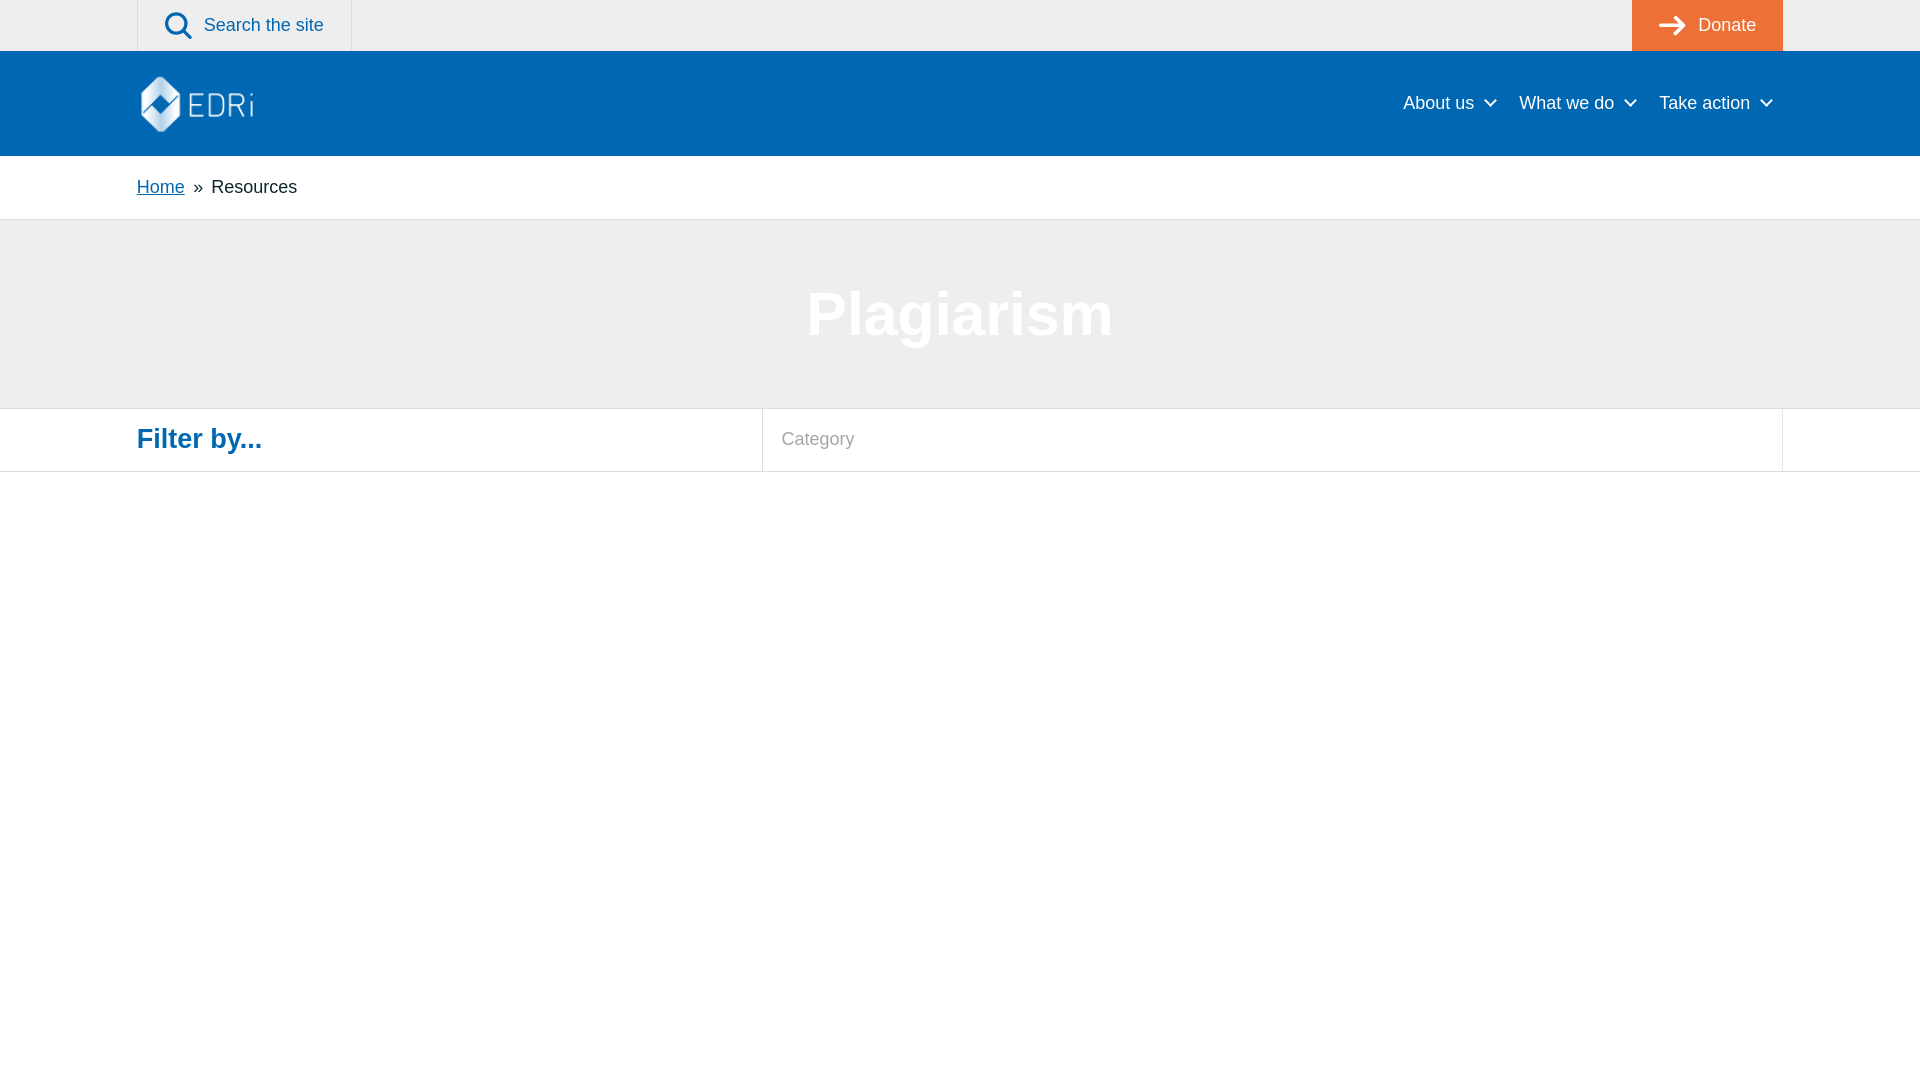 The height and width of the screenshot is (1080, 1920). What do you see at coordinates (1448, 102) in the screenshot?
I see `About us` at bounding box center [1448, 102].